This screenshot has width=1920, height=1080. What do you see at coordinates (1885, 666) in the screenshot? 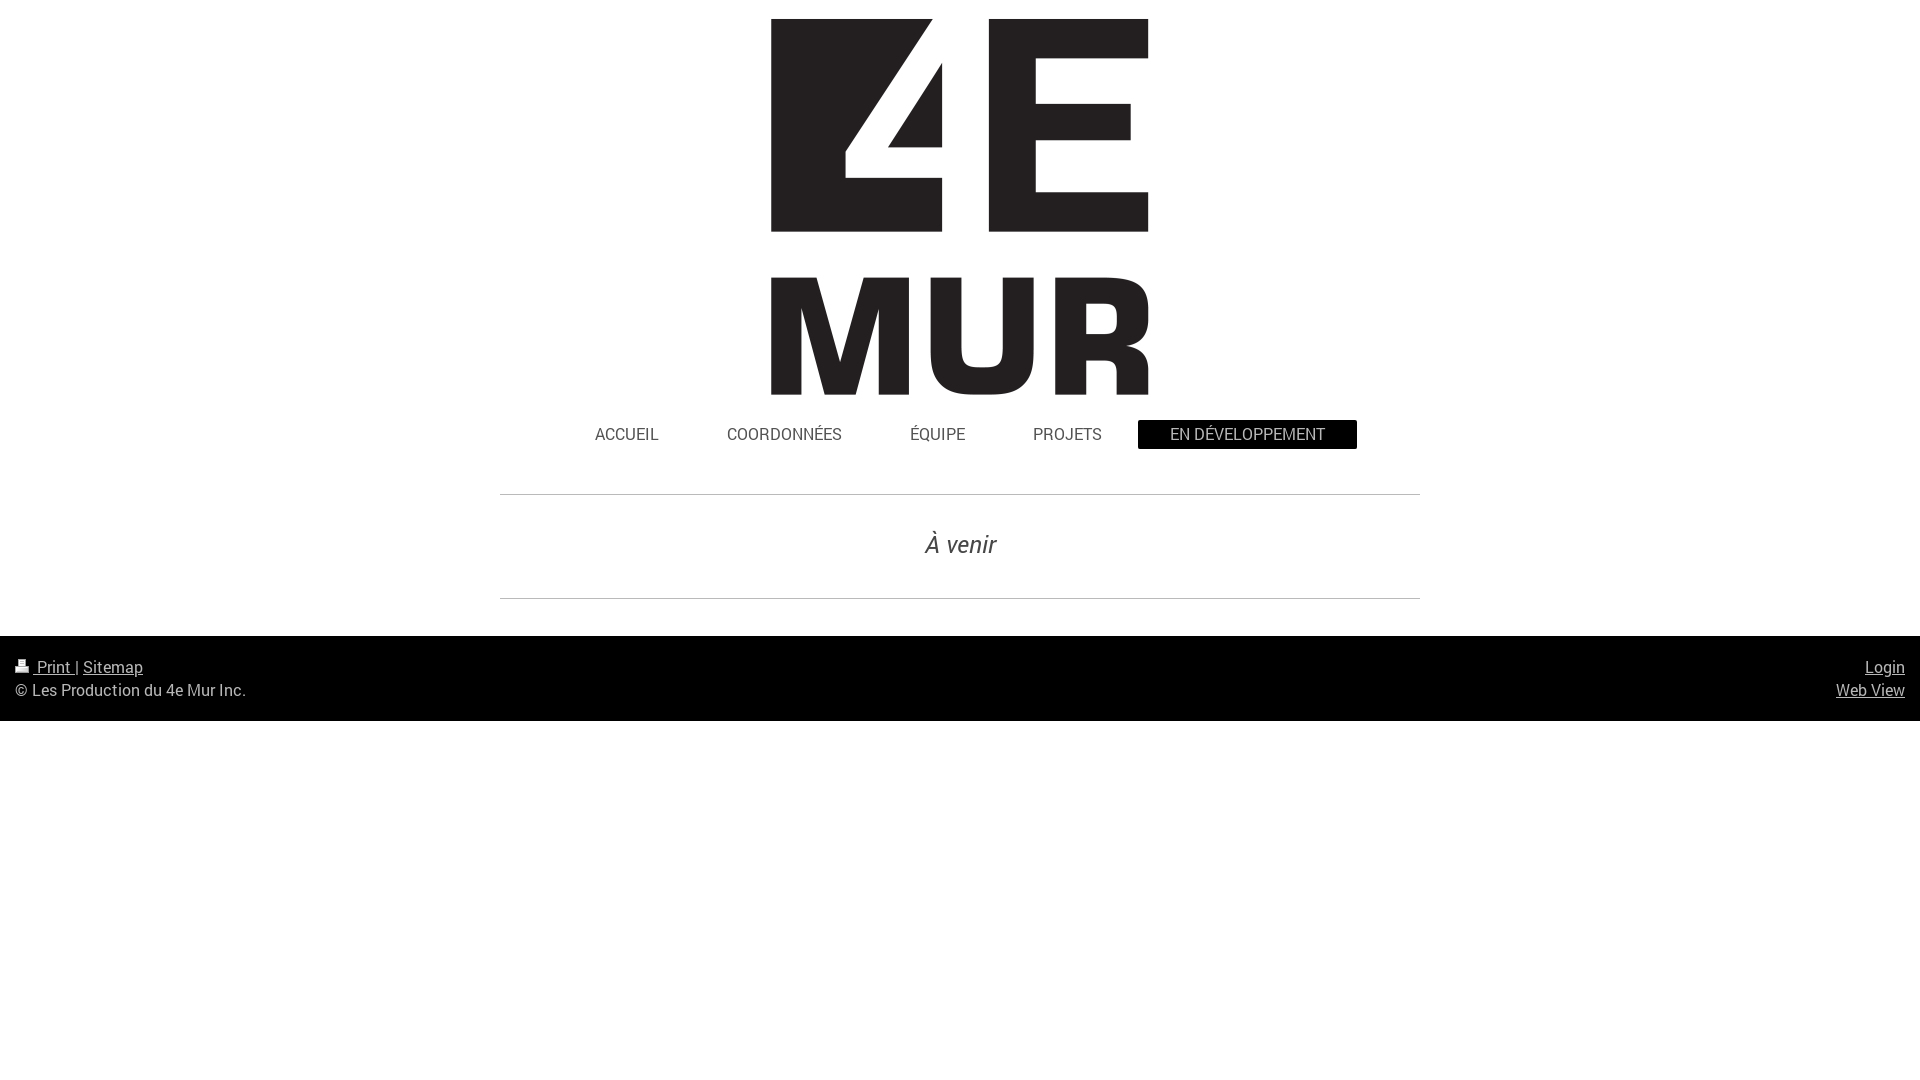
I see `Login` at bounding box center [1885, 666].